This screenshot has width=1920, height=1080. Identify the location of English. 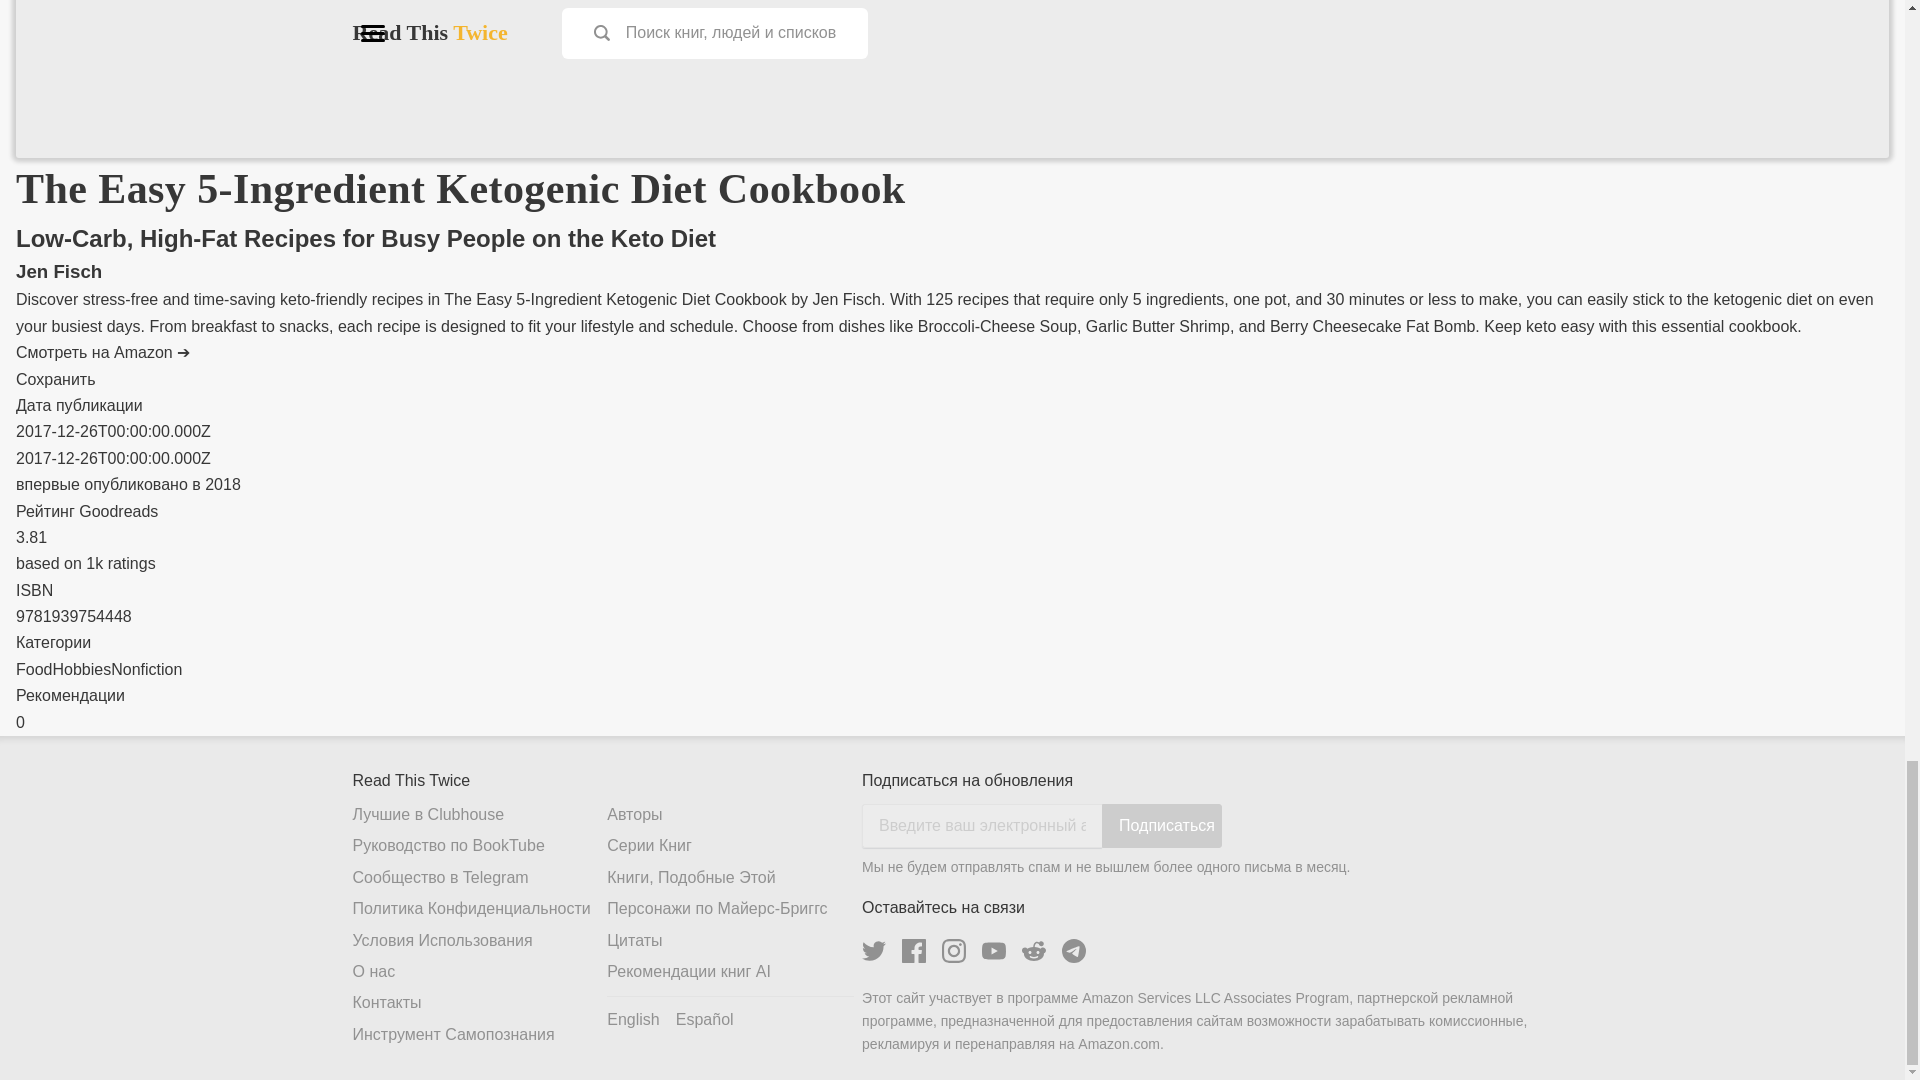
(632, 1020).